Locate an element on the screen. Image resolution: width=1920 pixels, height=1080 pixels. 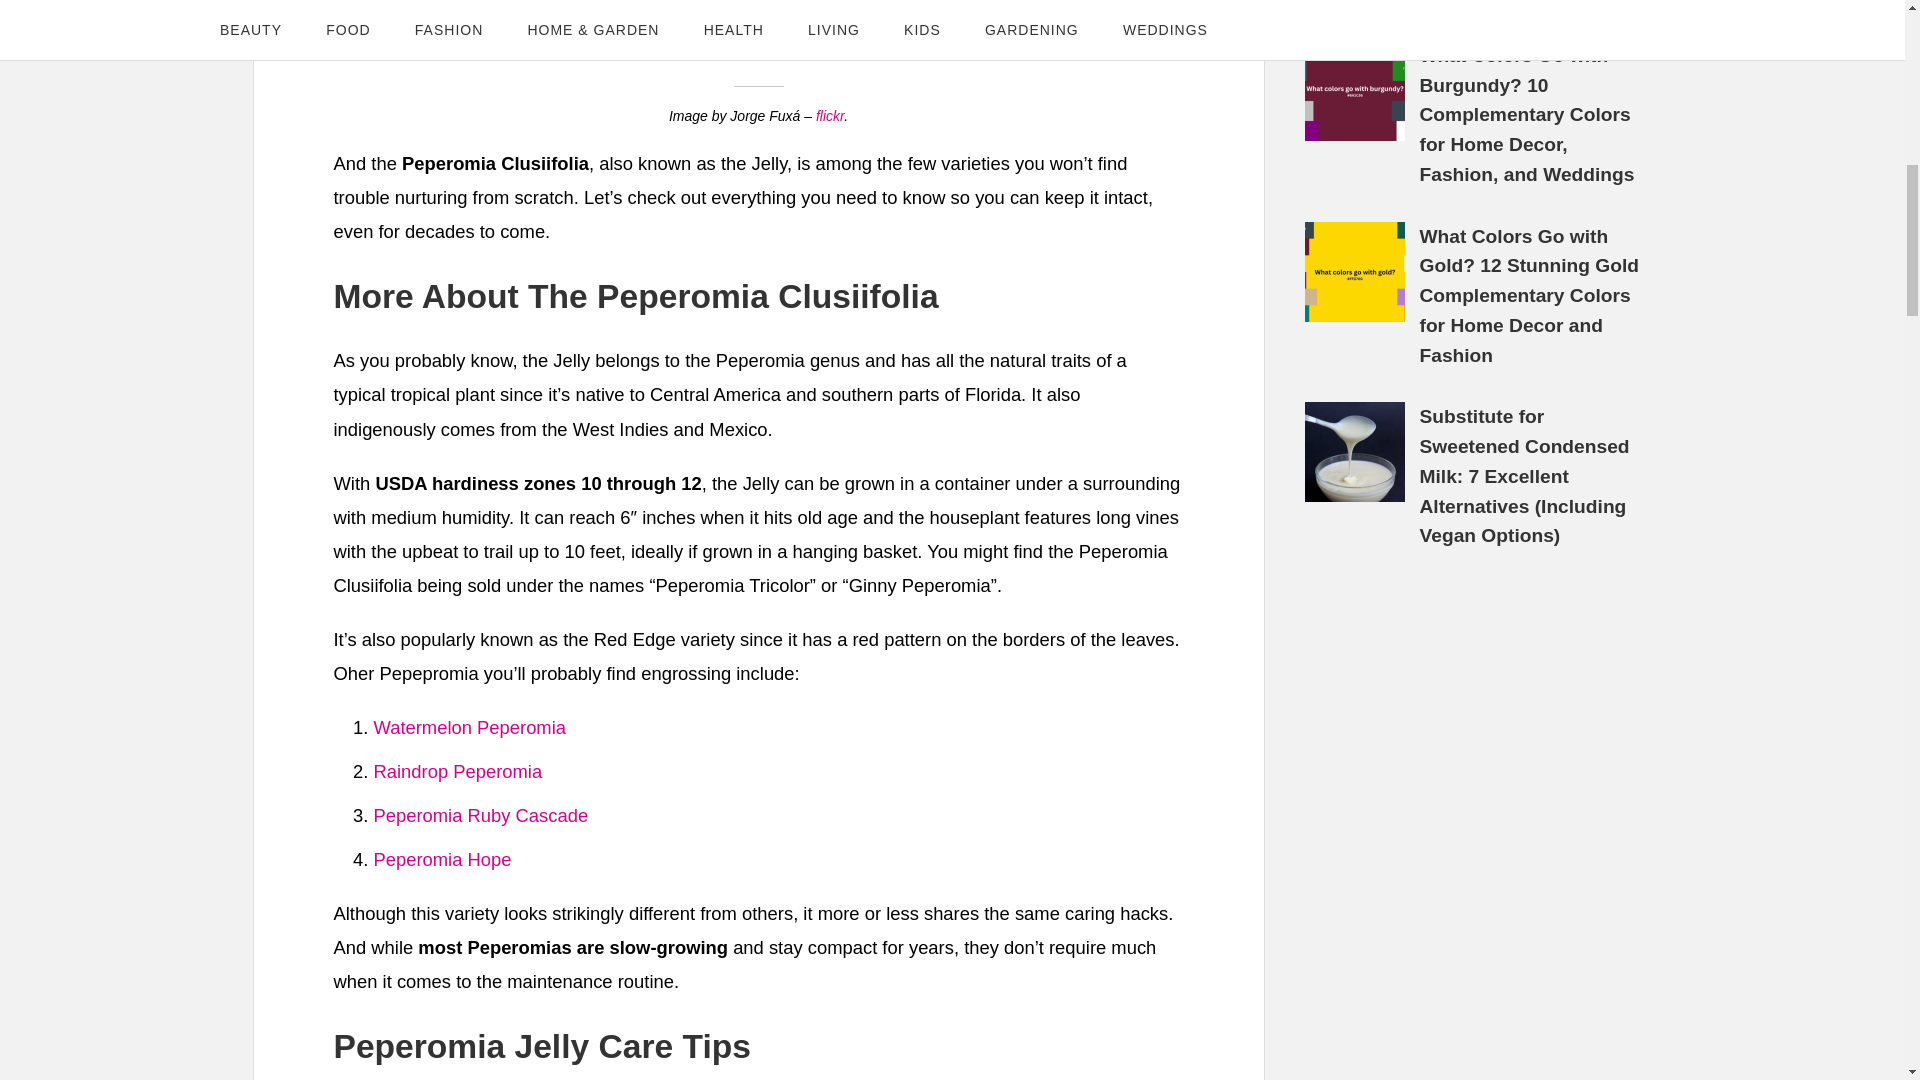
Raindrop Peperomia is located at coordinates (458, 771).